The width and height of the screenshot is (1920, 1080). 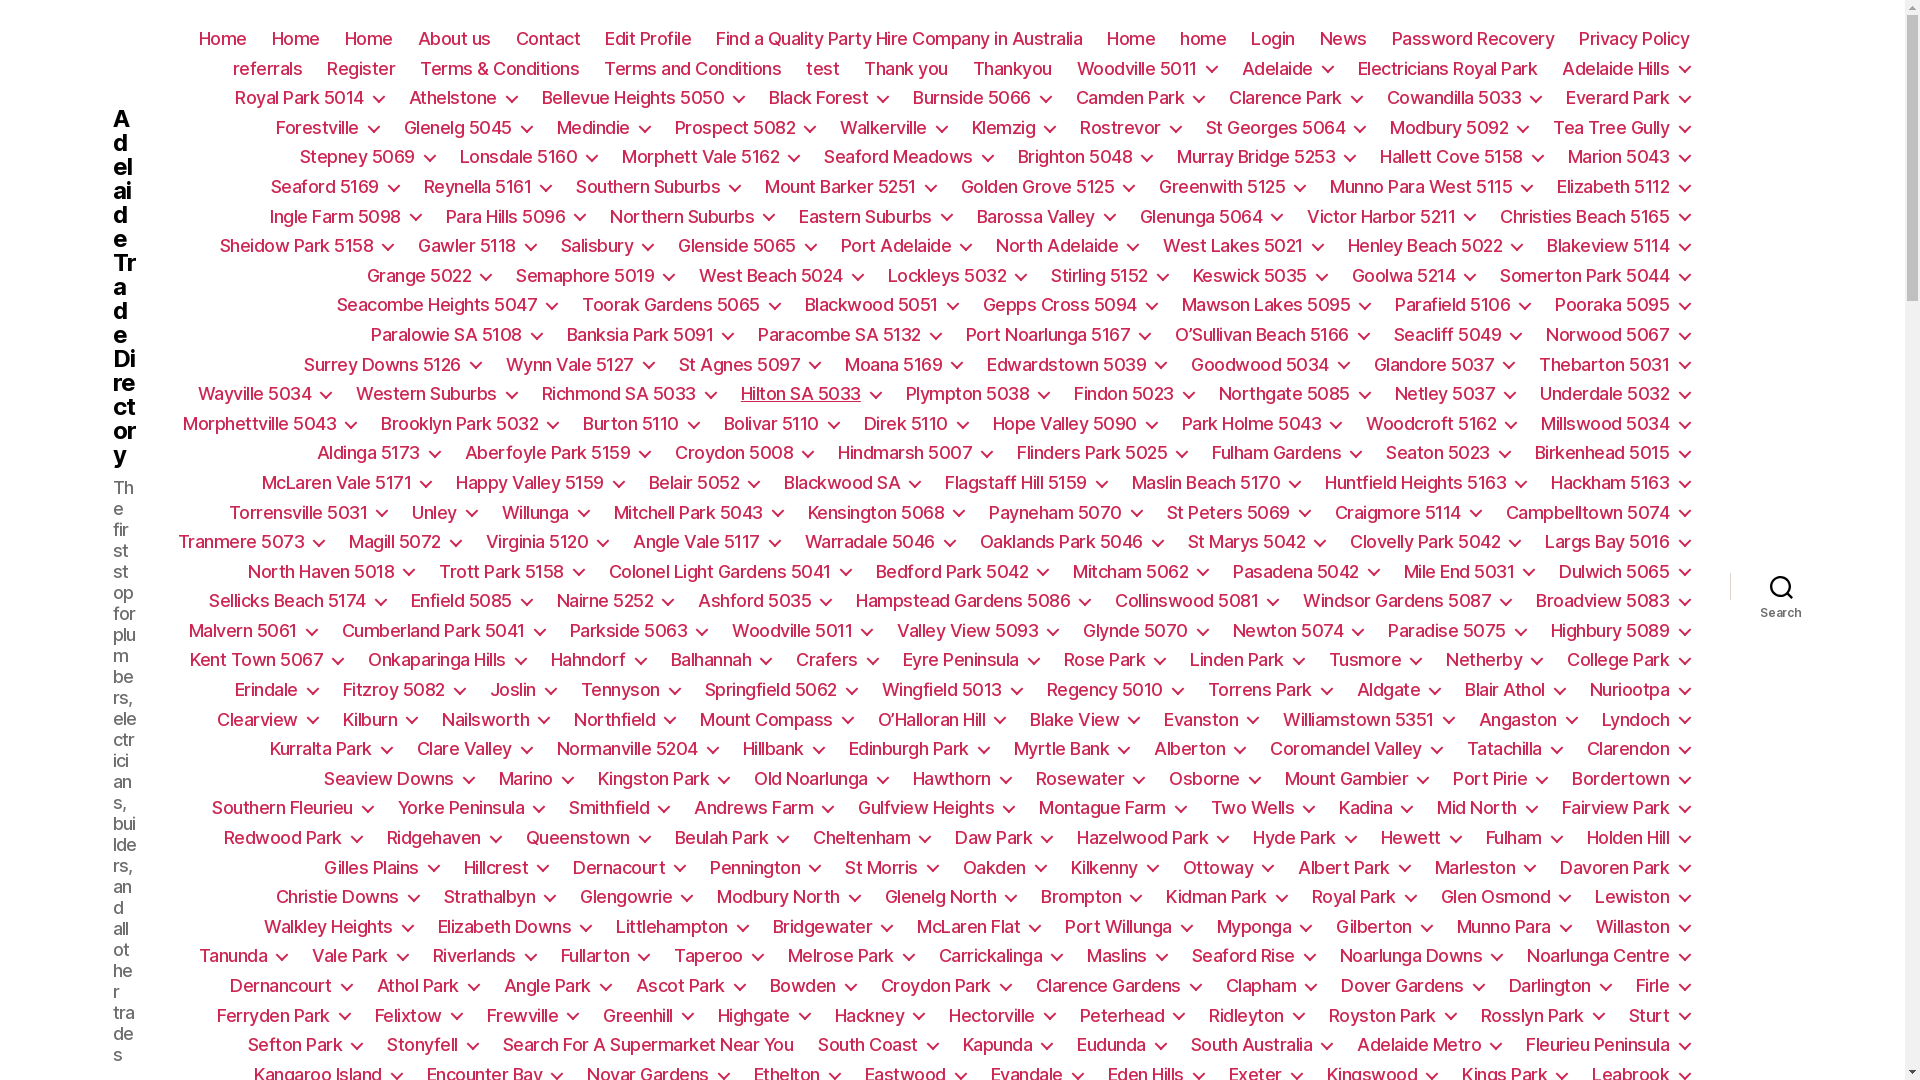 I want to click on Thankyou, so click(x=1012, y=69).